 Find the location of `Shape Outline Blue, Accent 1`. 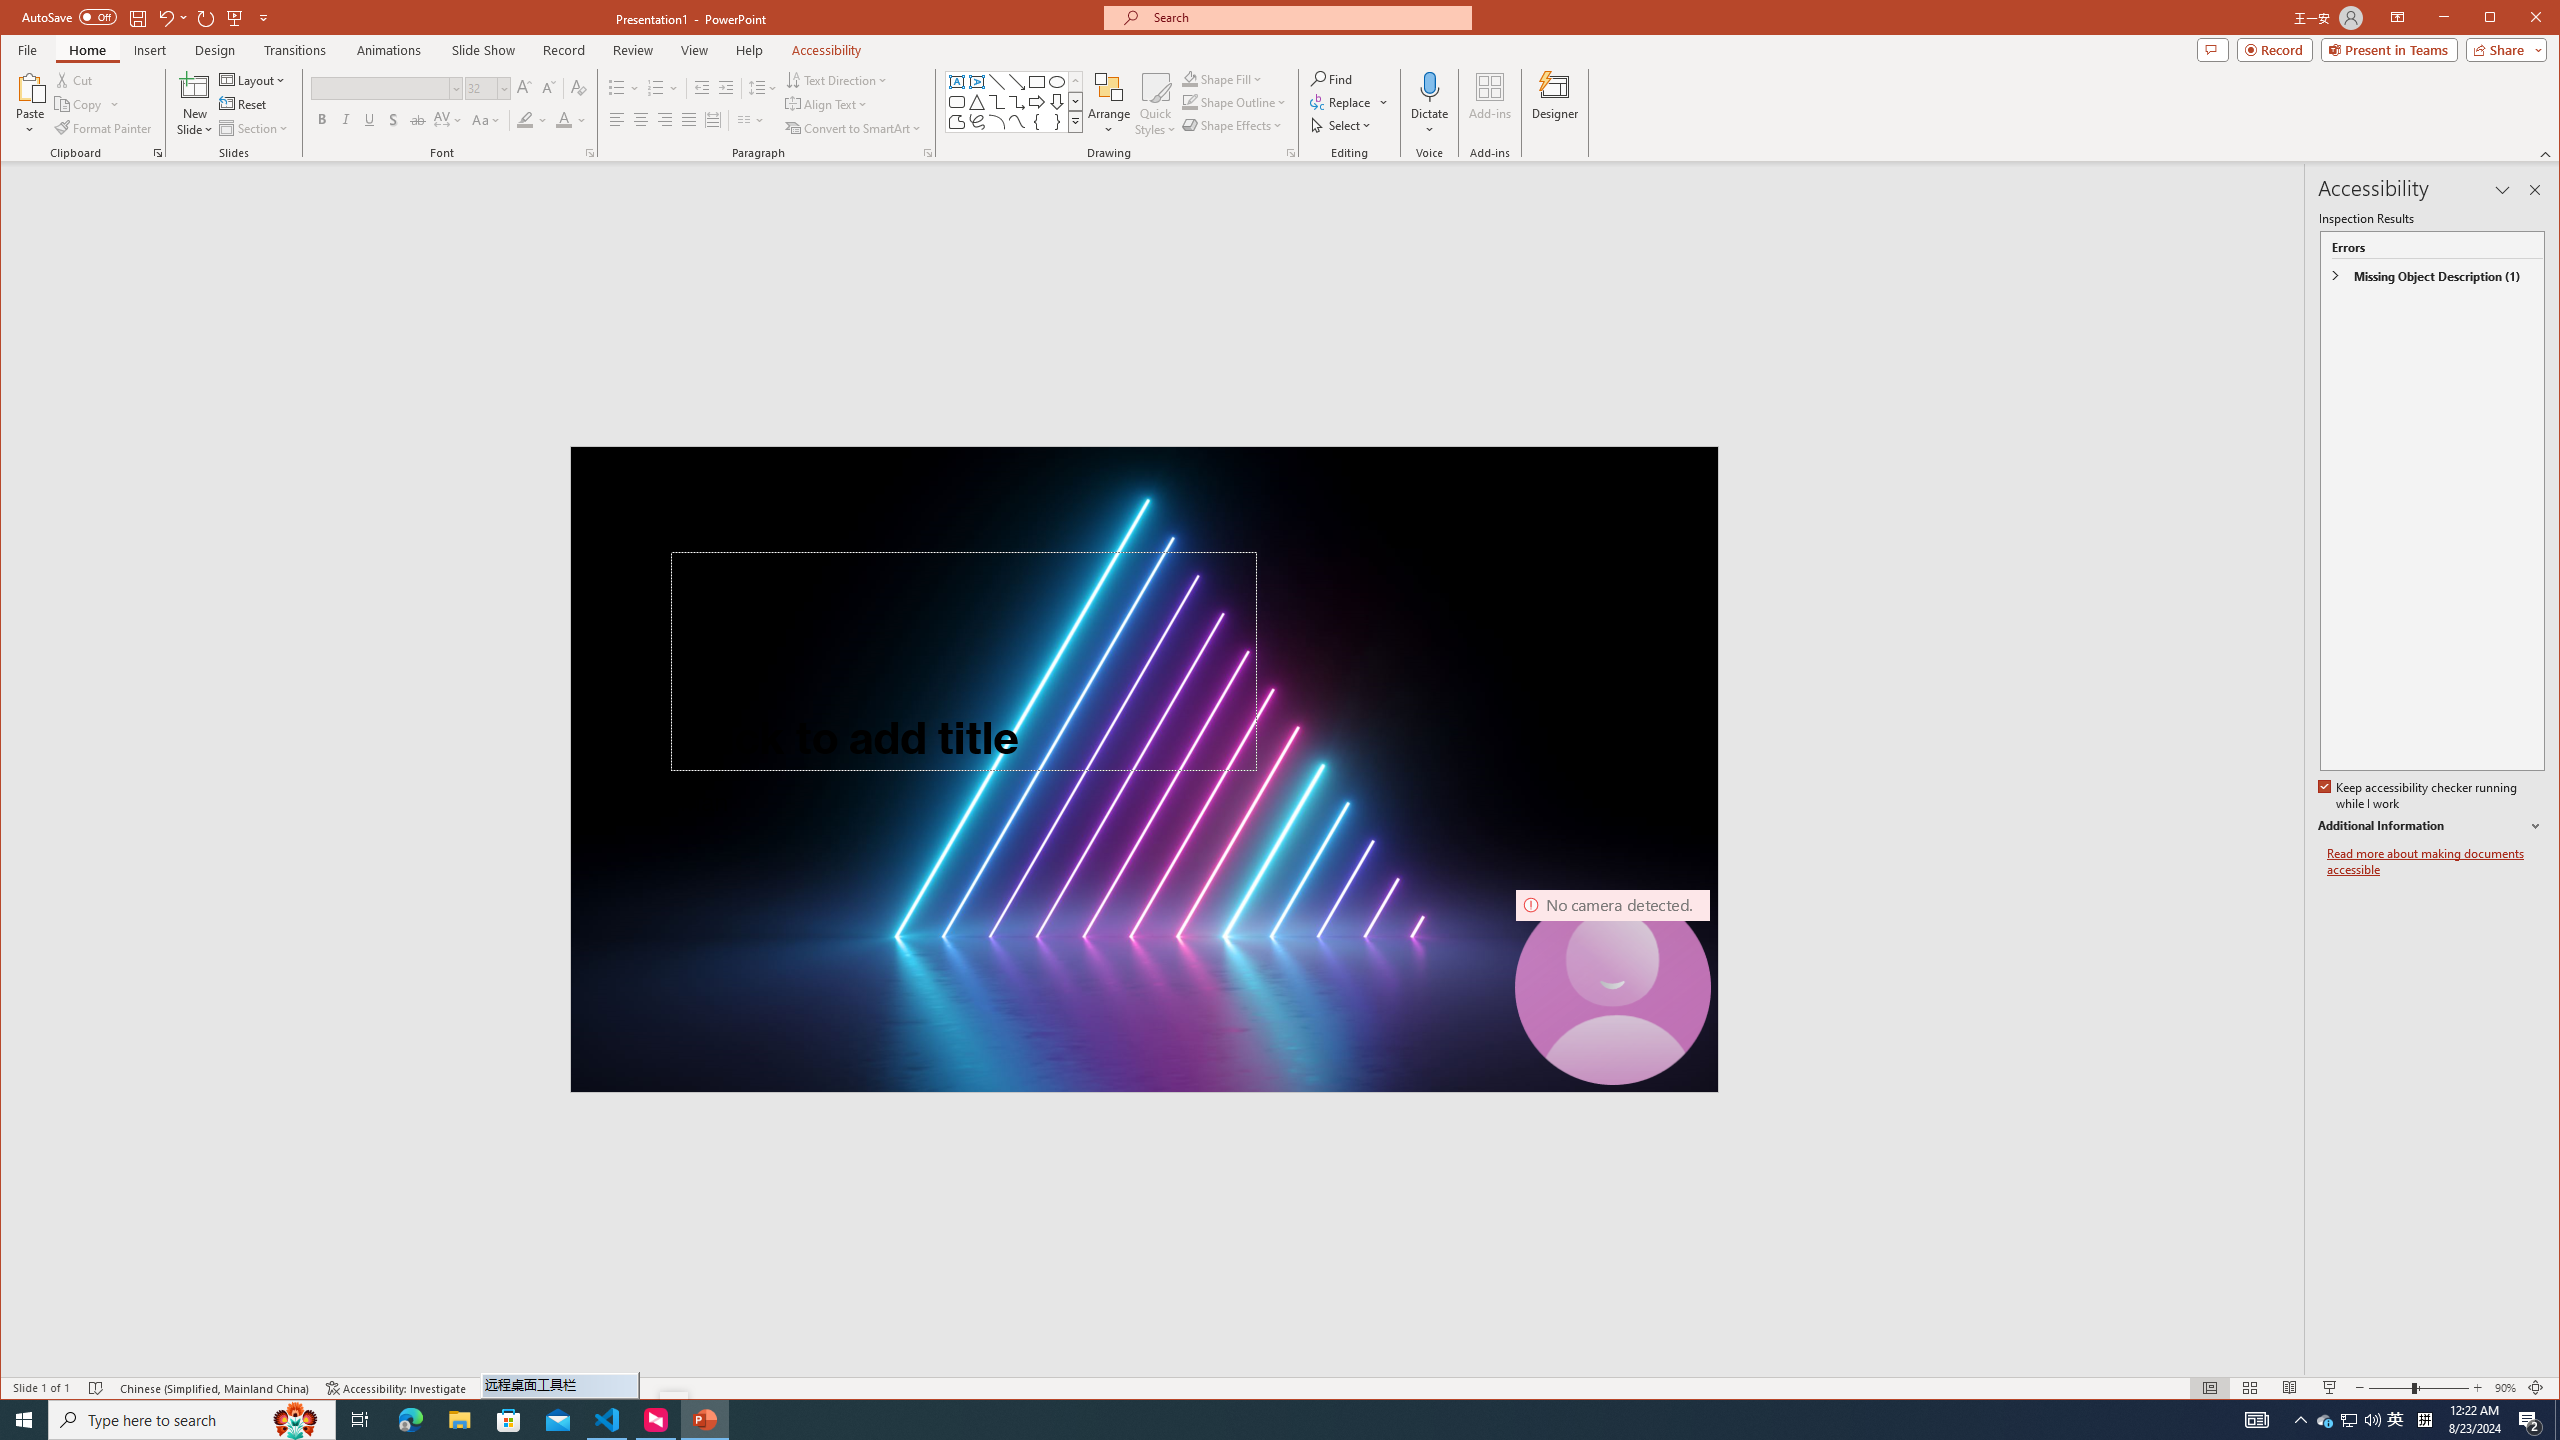

Shape Outline Blue, Accent 1 is located at coordinates (1190, 102).